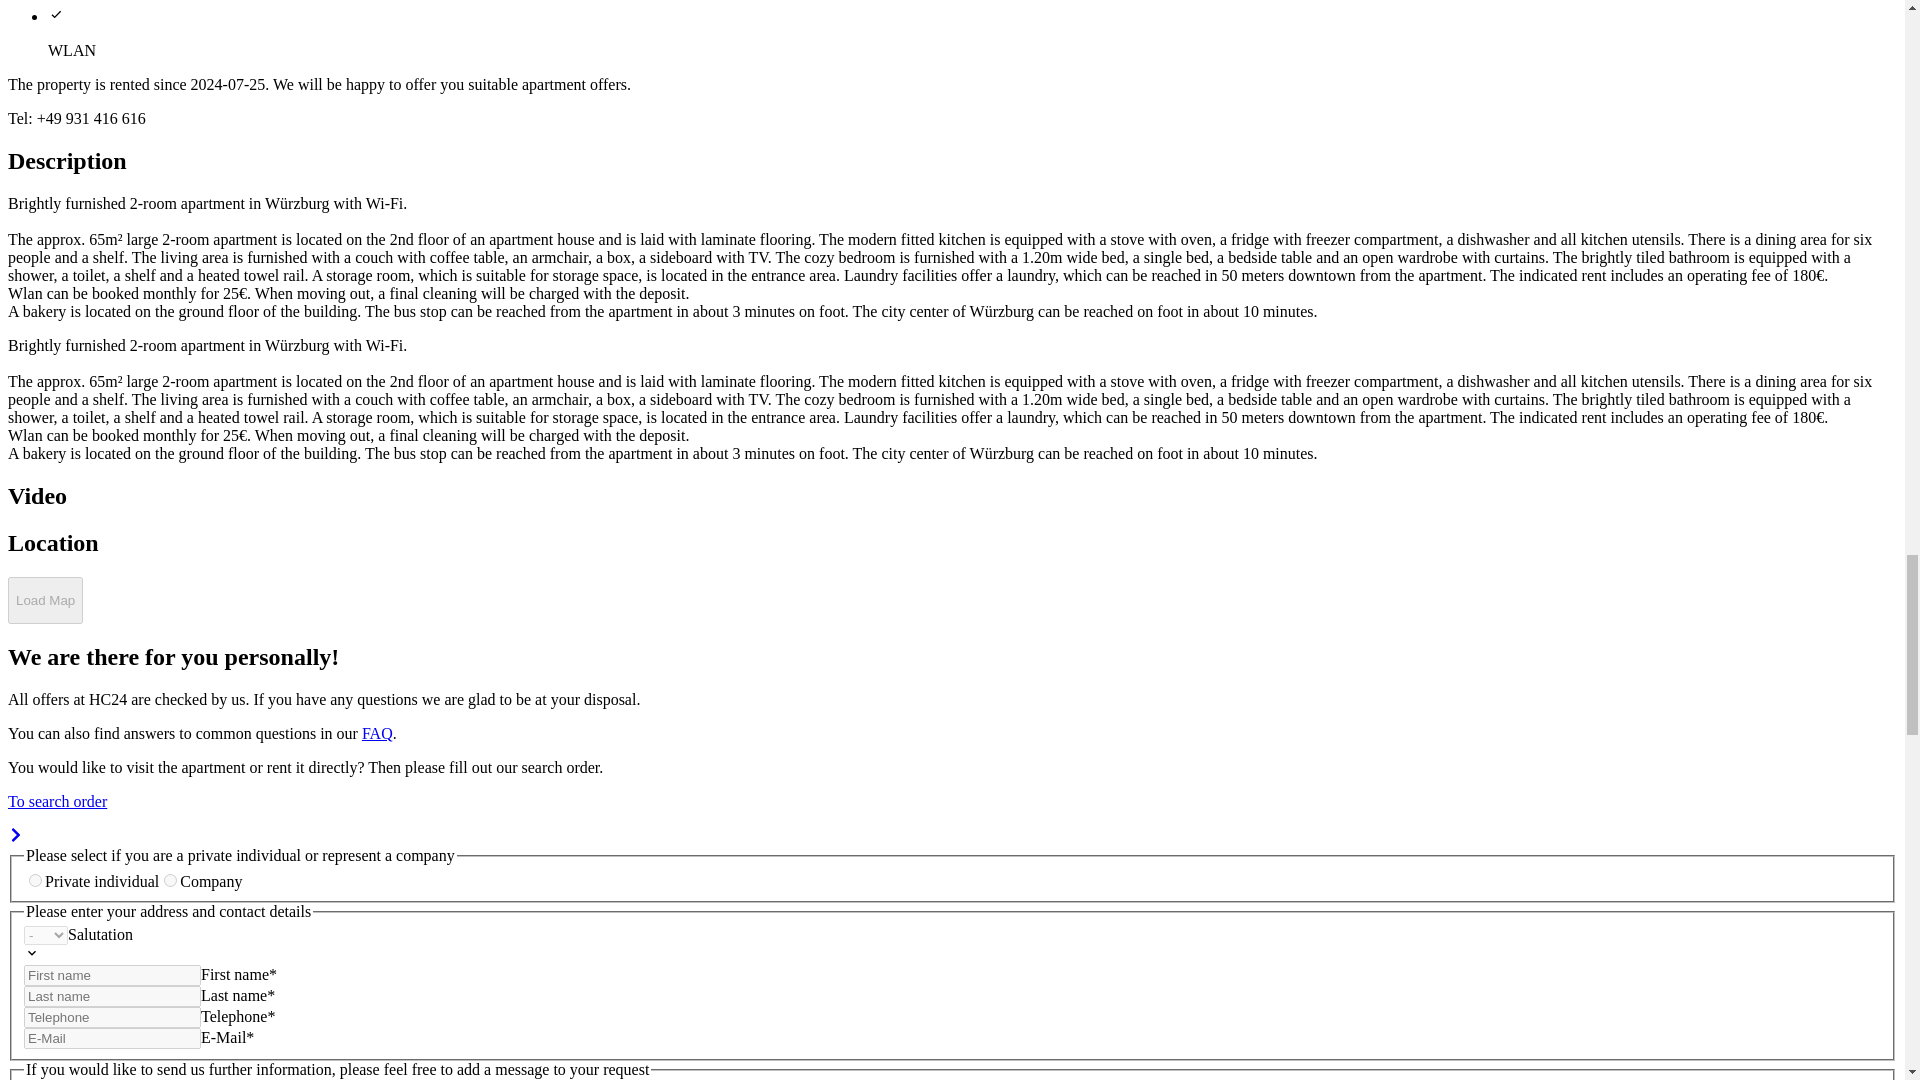 The width and height of the screenshot is (1920, 1080). I want to click on on, so click(35, 880).